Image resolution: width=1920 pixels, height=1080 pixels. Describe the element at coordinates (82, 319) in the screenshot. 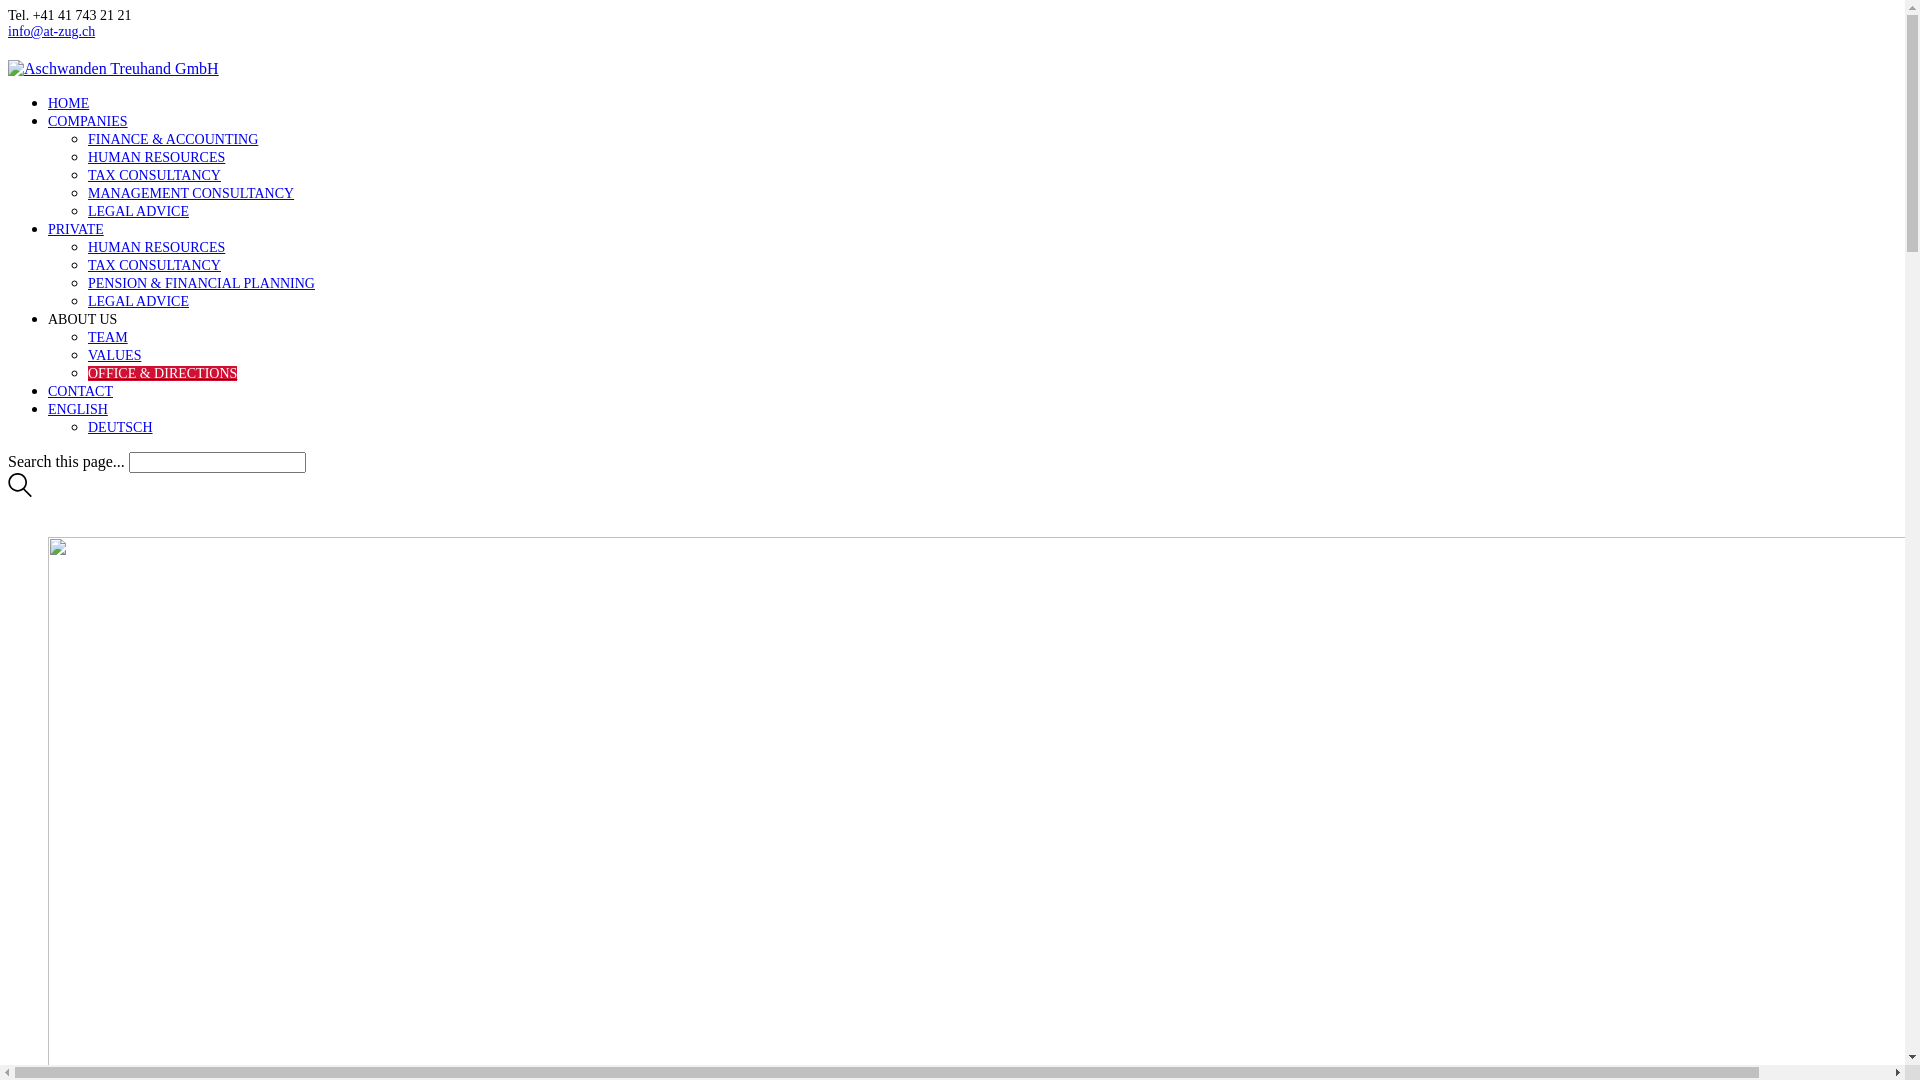

I see `ABOUT US` at that location.